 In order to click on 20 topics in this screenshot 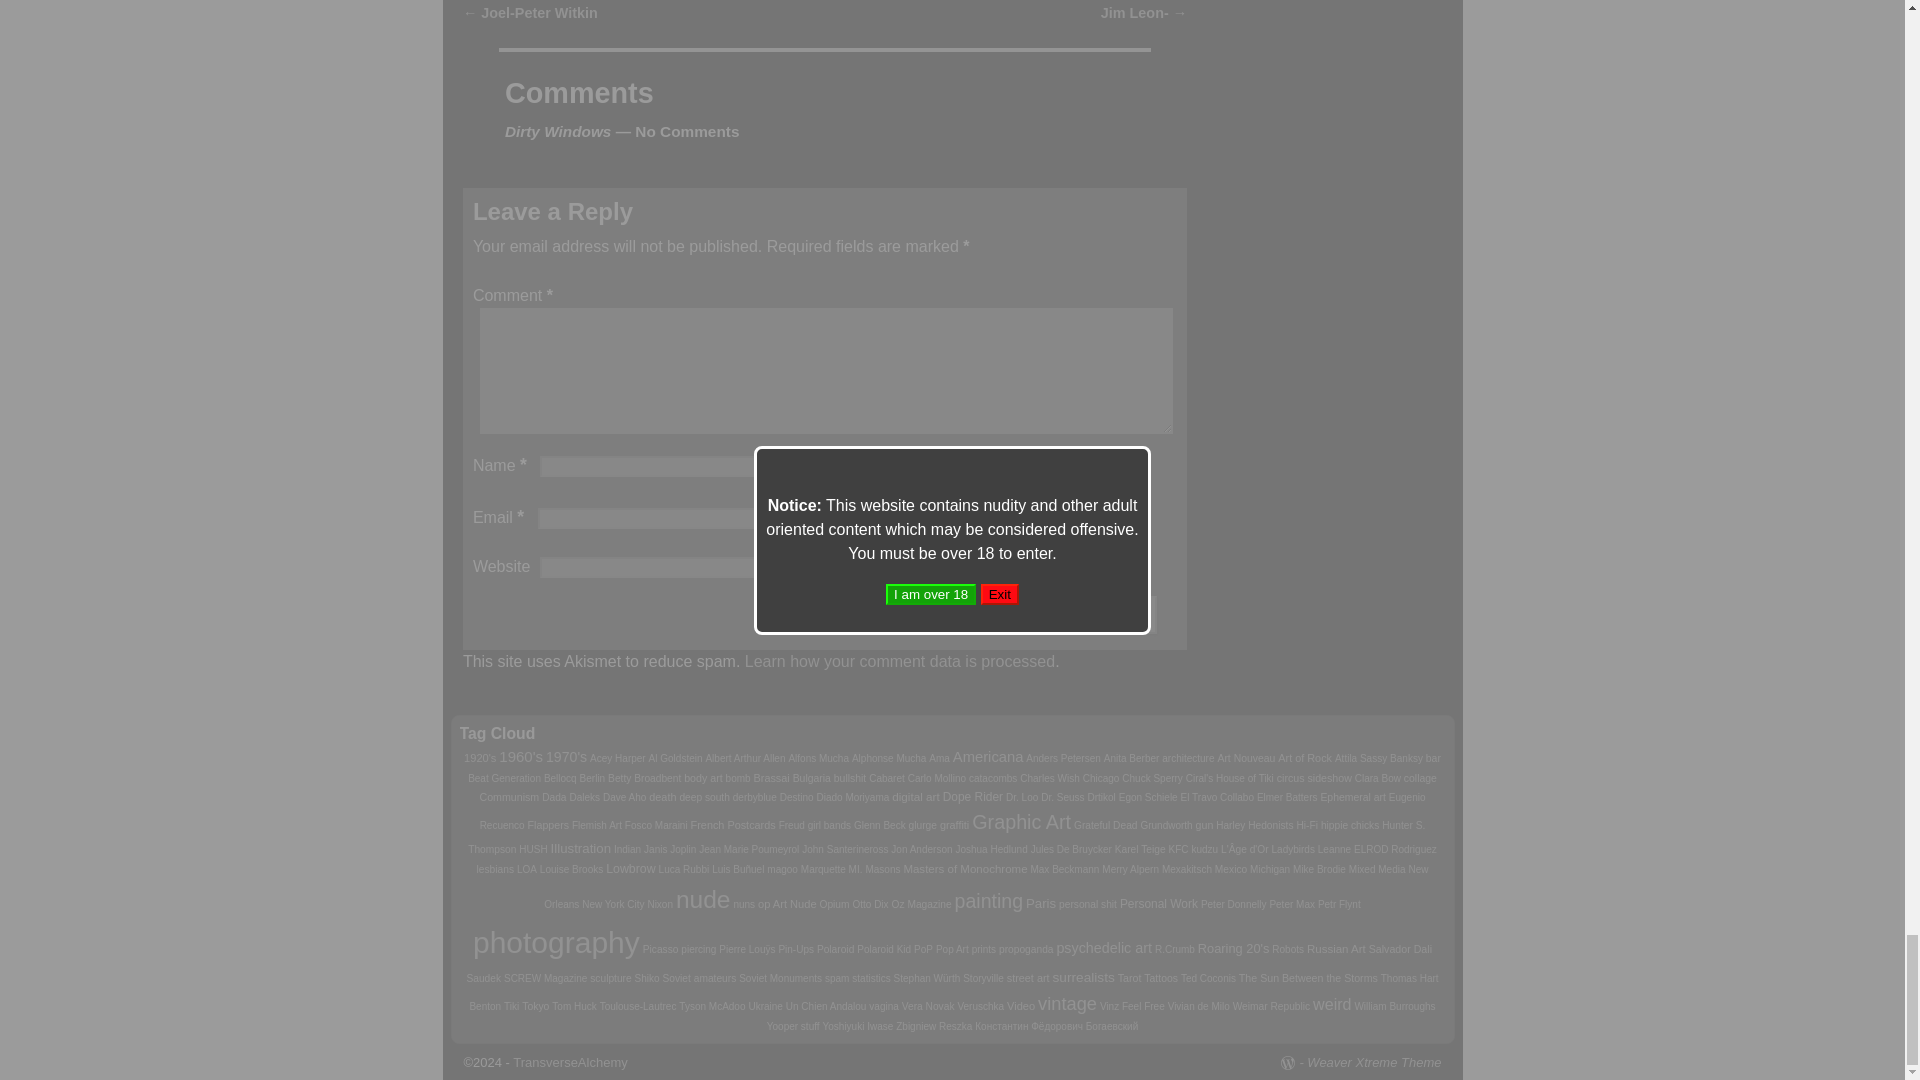, I will do `click(566, 756)`.